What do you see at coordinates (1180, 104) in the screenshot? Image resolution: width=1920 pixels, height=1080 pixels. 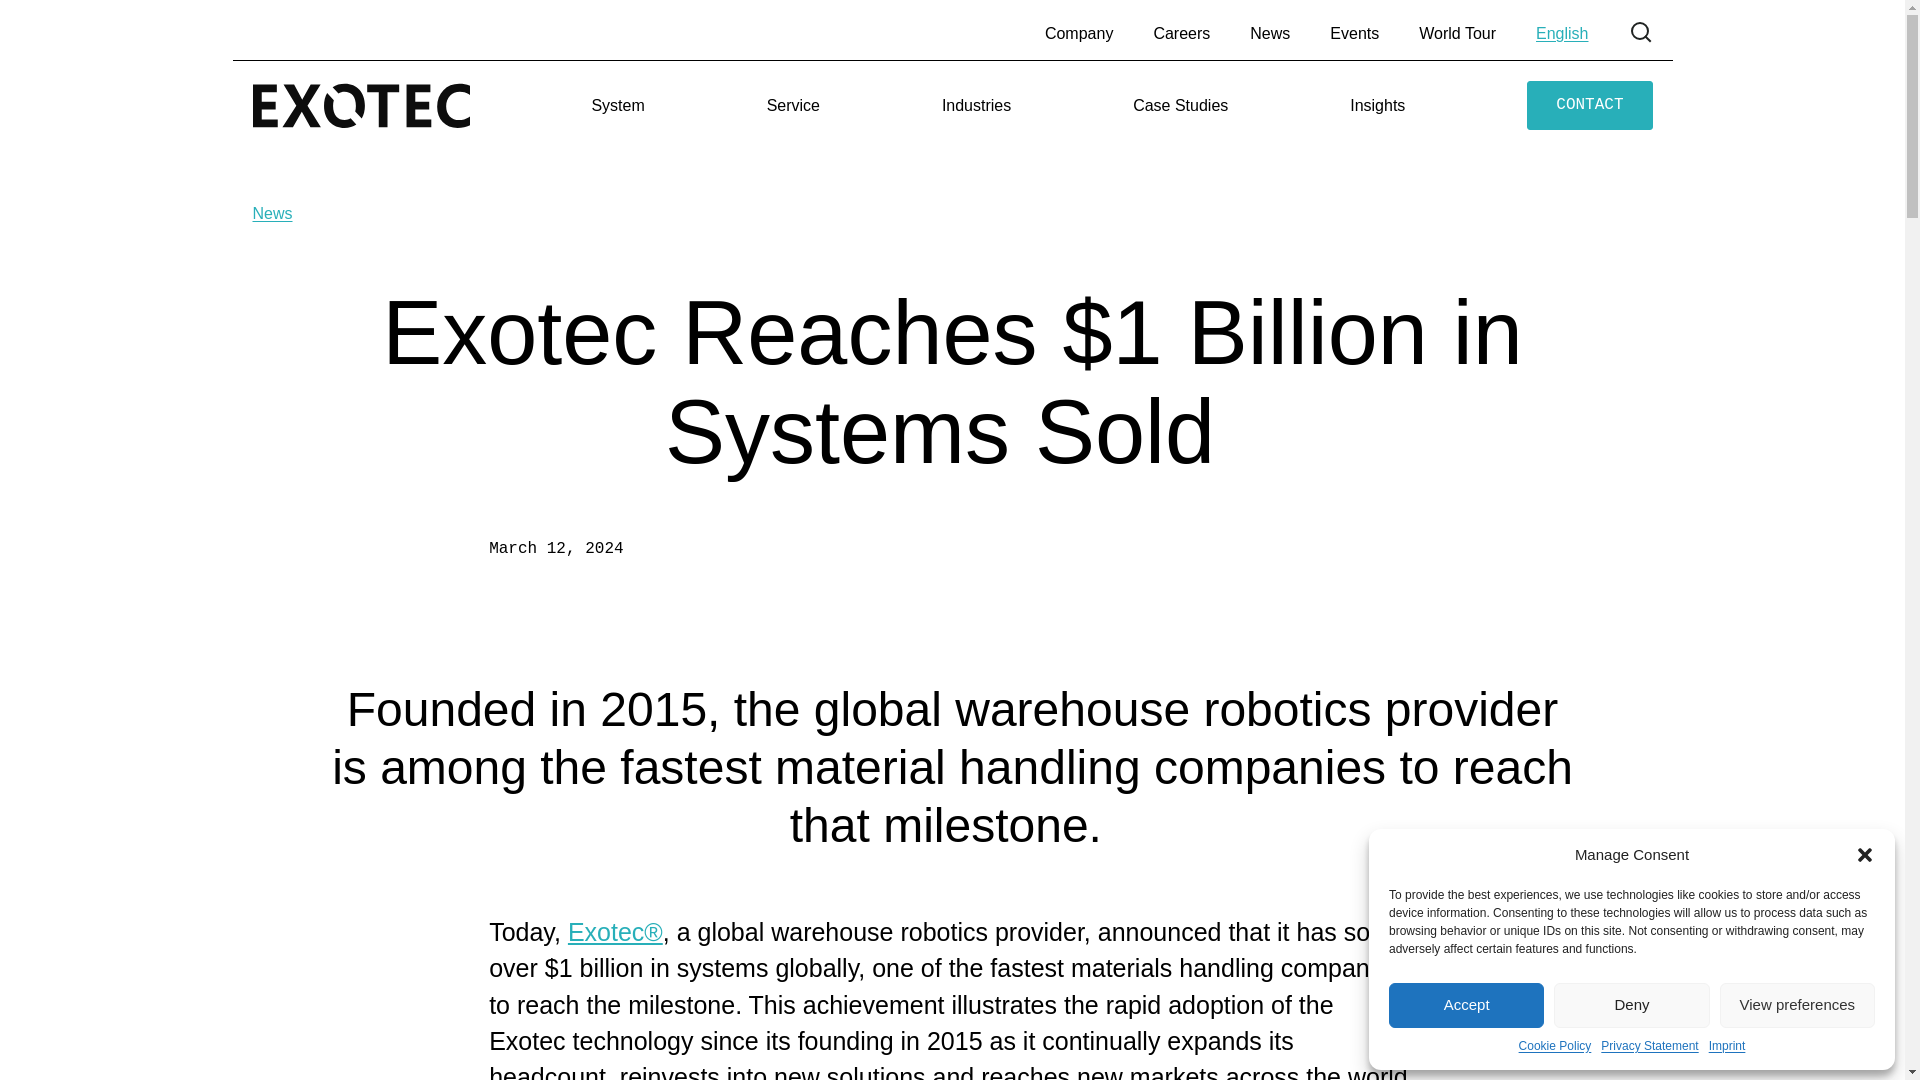 I see `Case Studies` at bounding box center [1180, 104].